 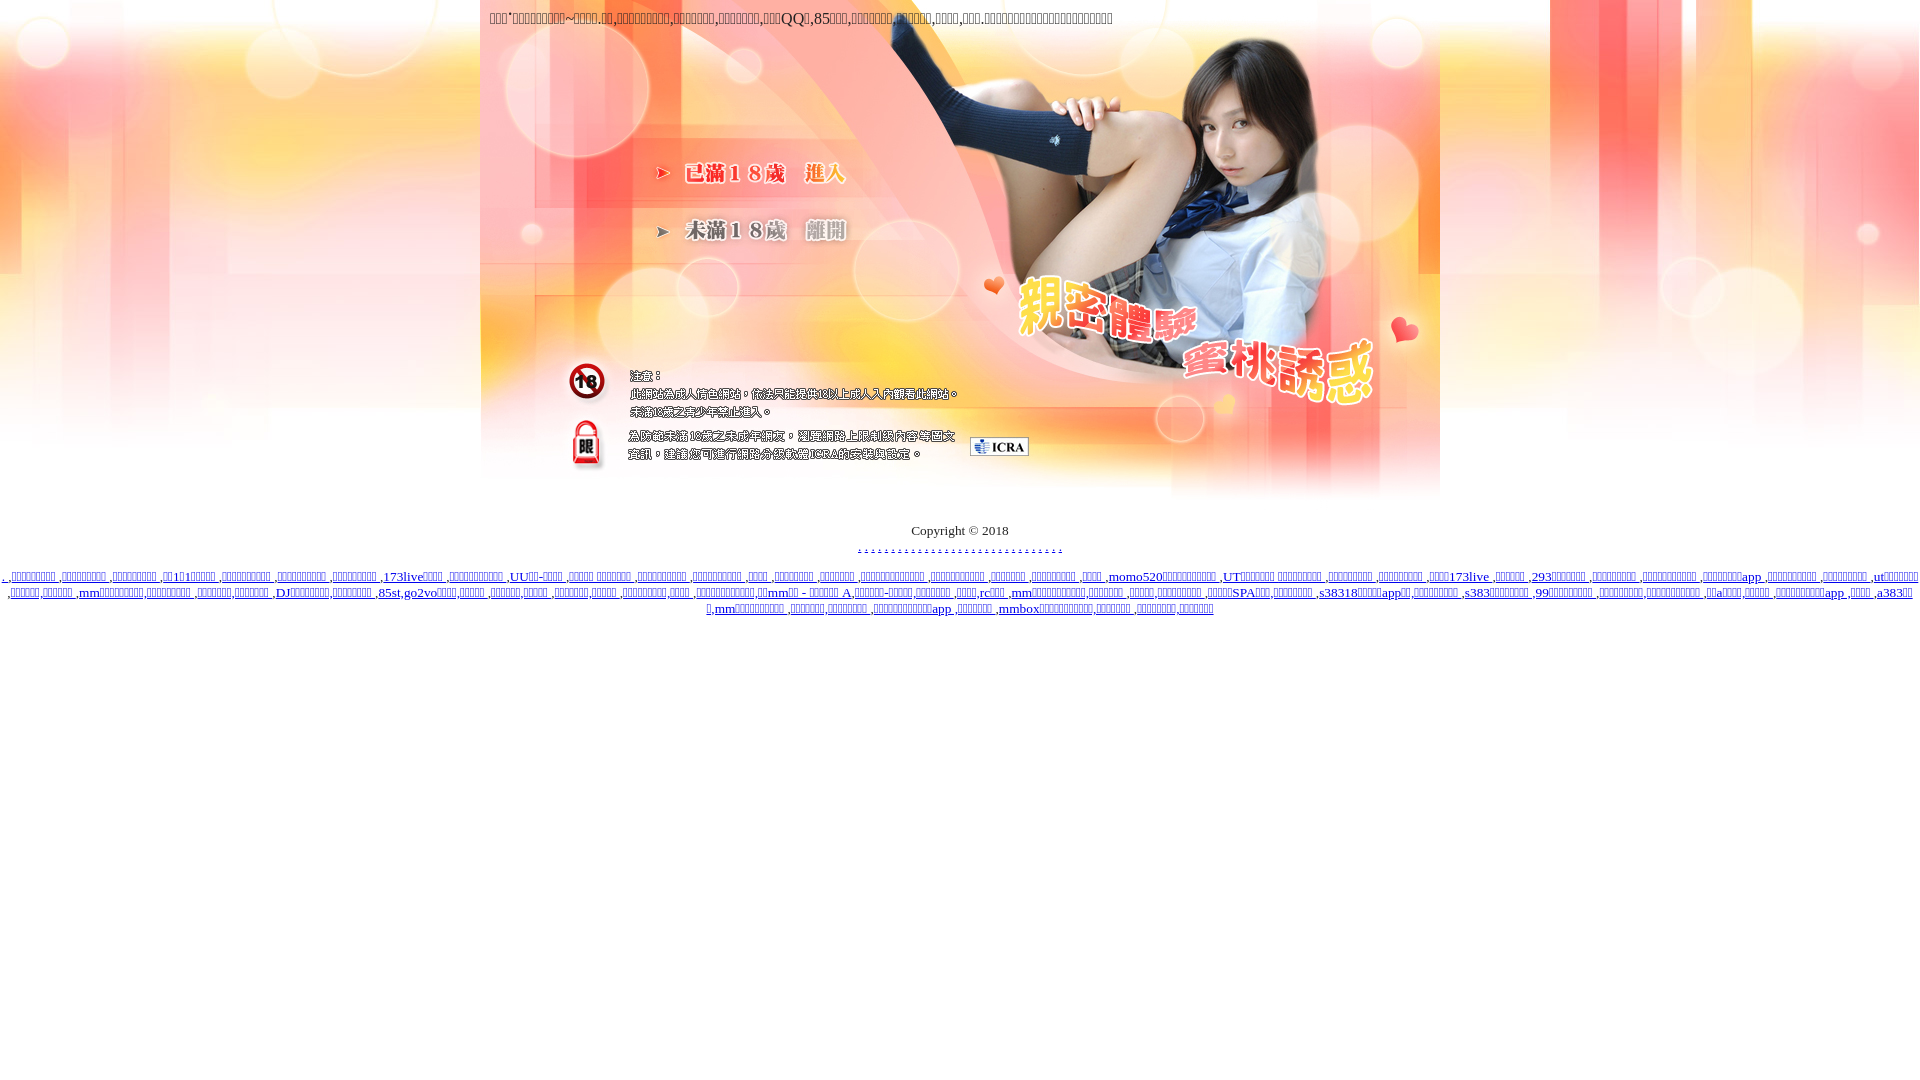 I want to click on ., so click(x=940, y=546).